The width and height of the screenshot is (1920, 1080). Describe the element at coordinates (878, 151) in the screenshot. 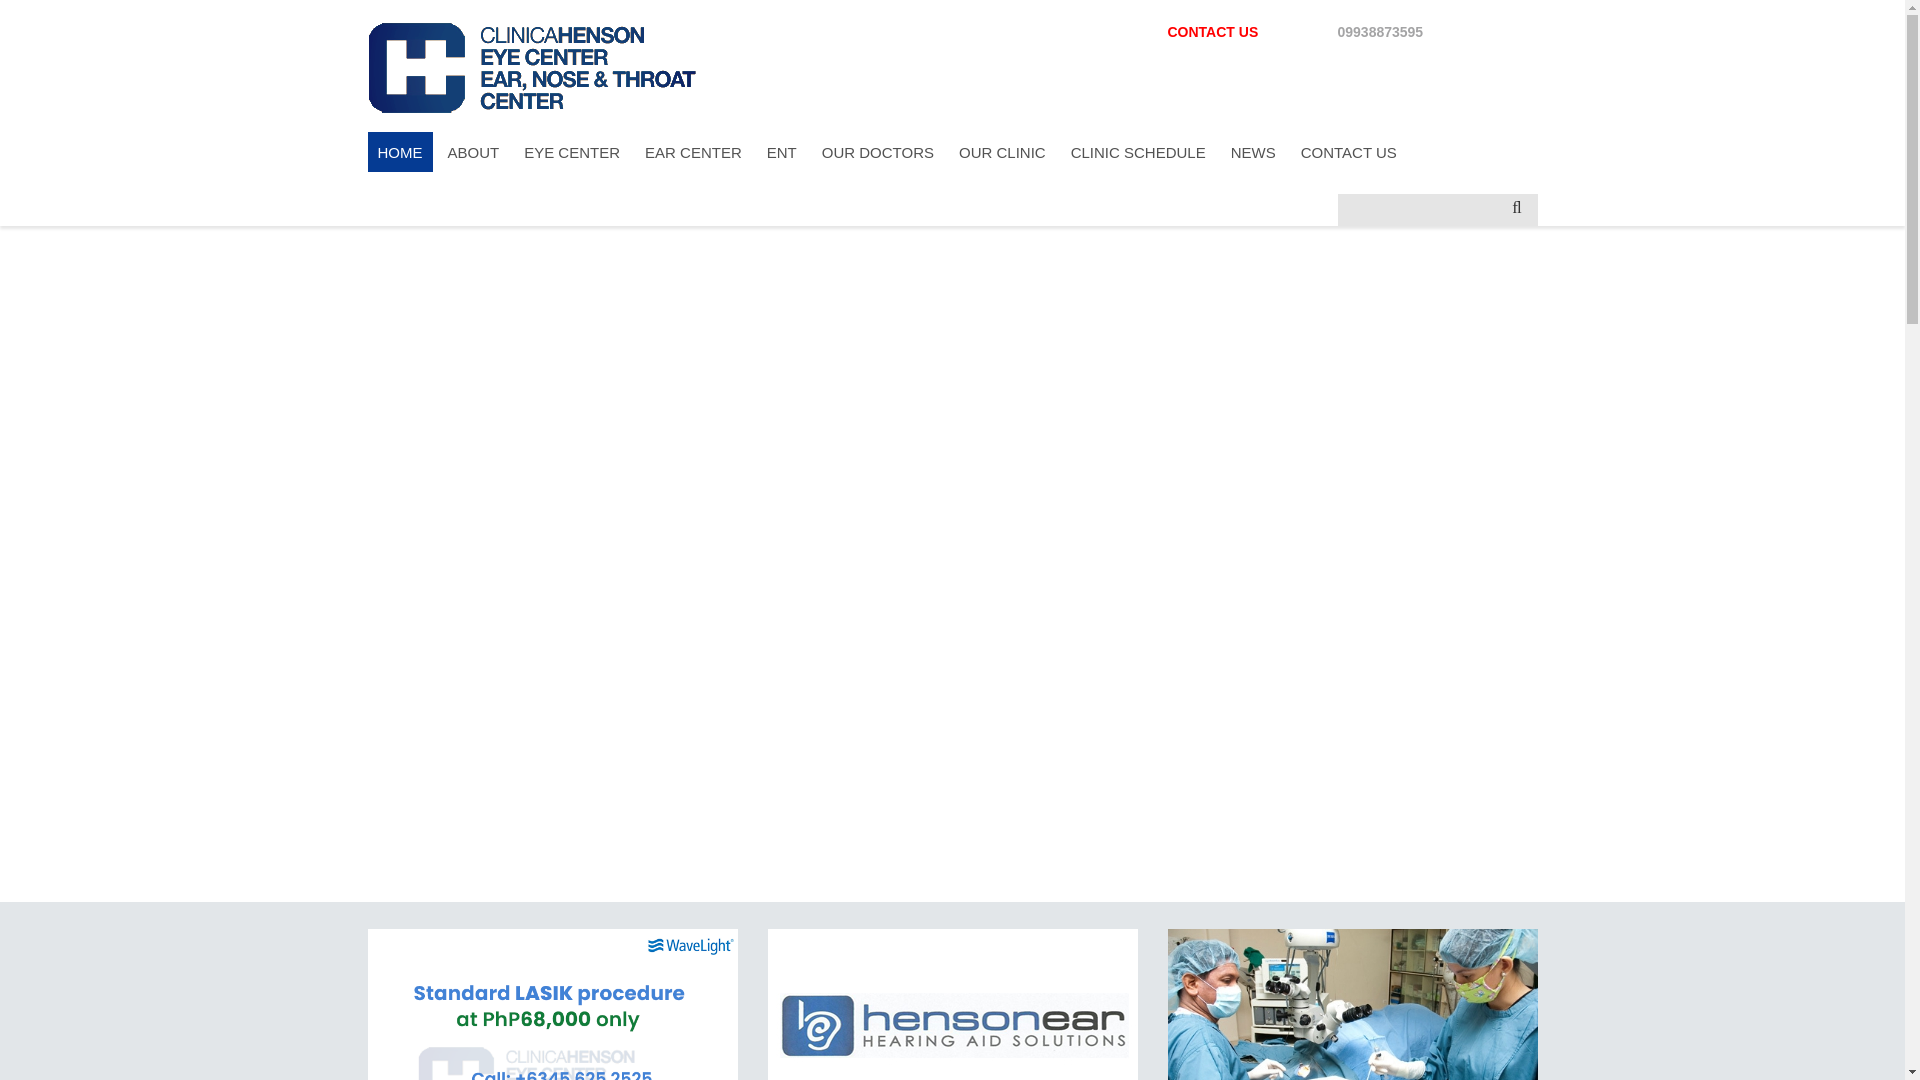

I see `OUR DOCTORS` at that location.